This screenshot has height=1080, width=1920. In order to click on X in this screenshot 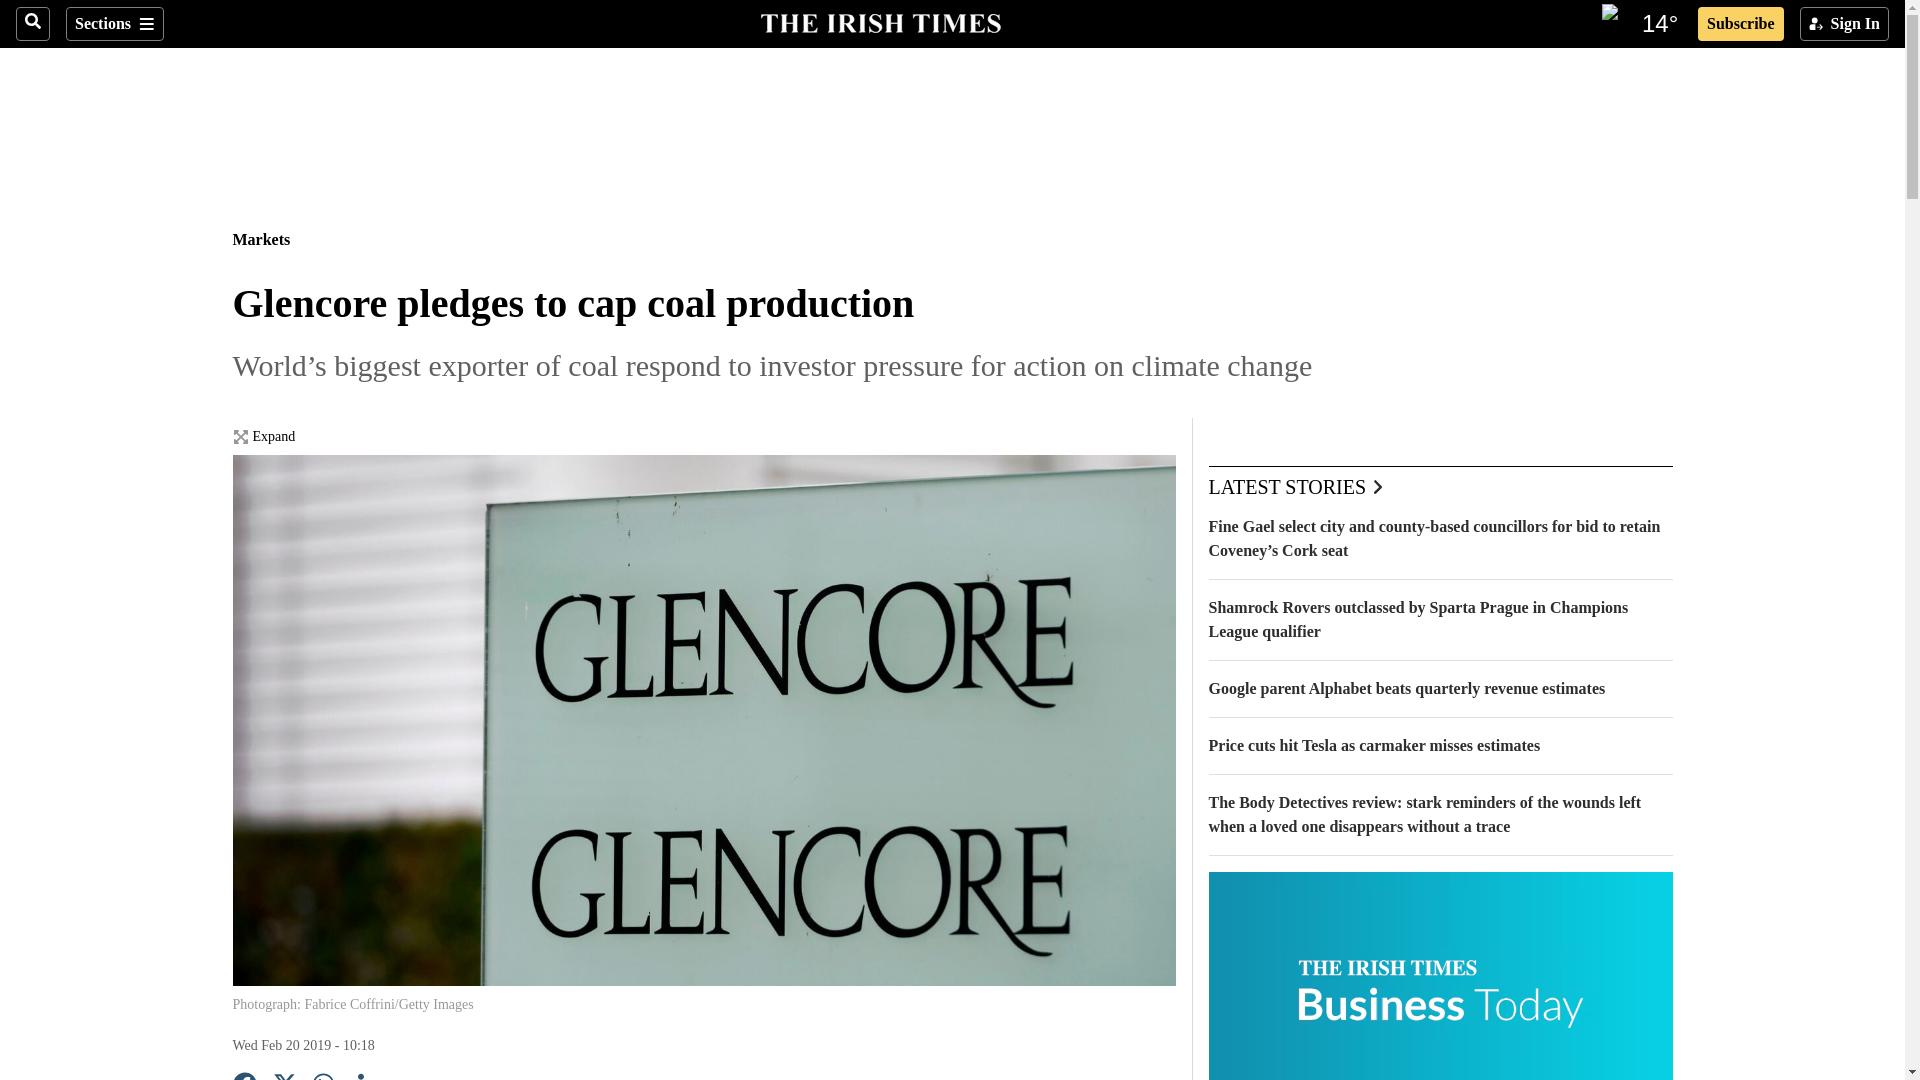, I will do `click(284, 1076)`.